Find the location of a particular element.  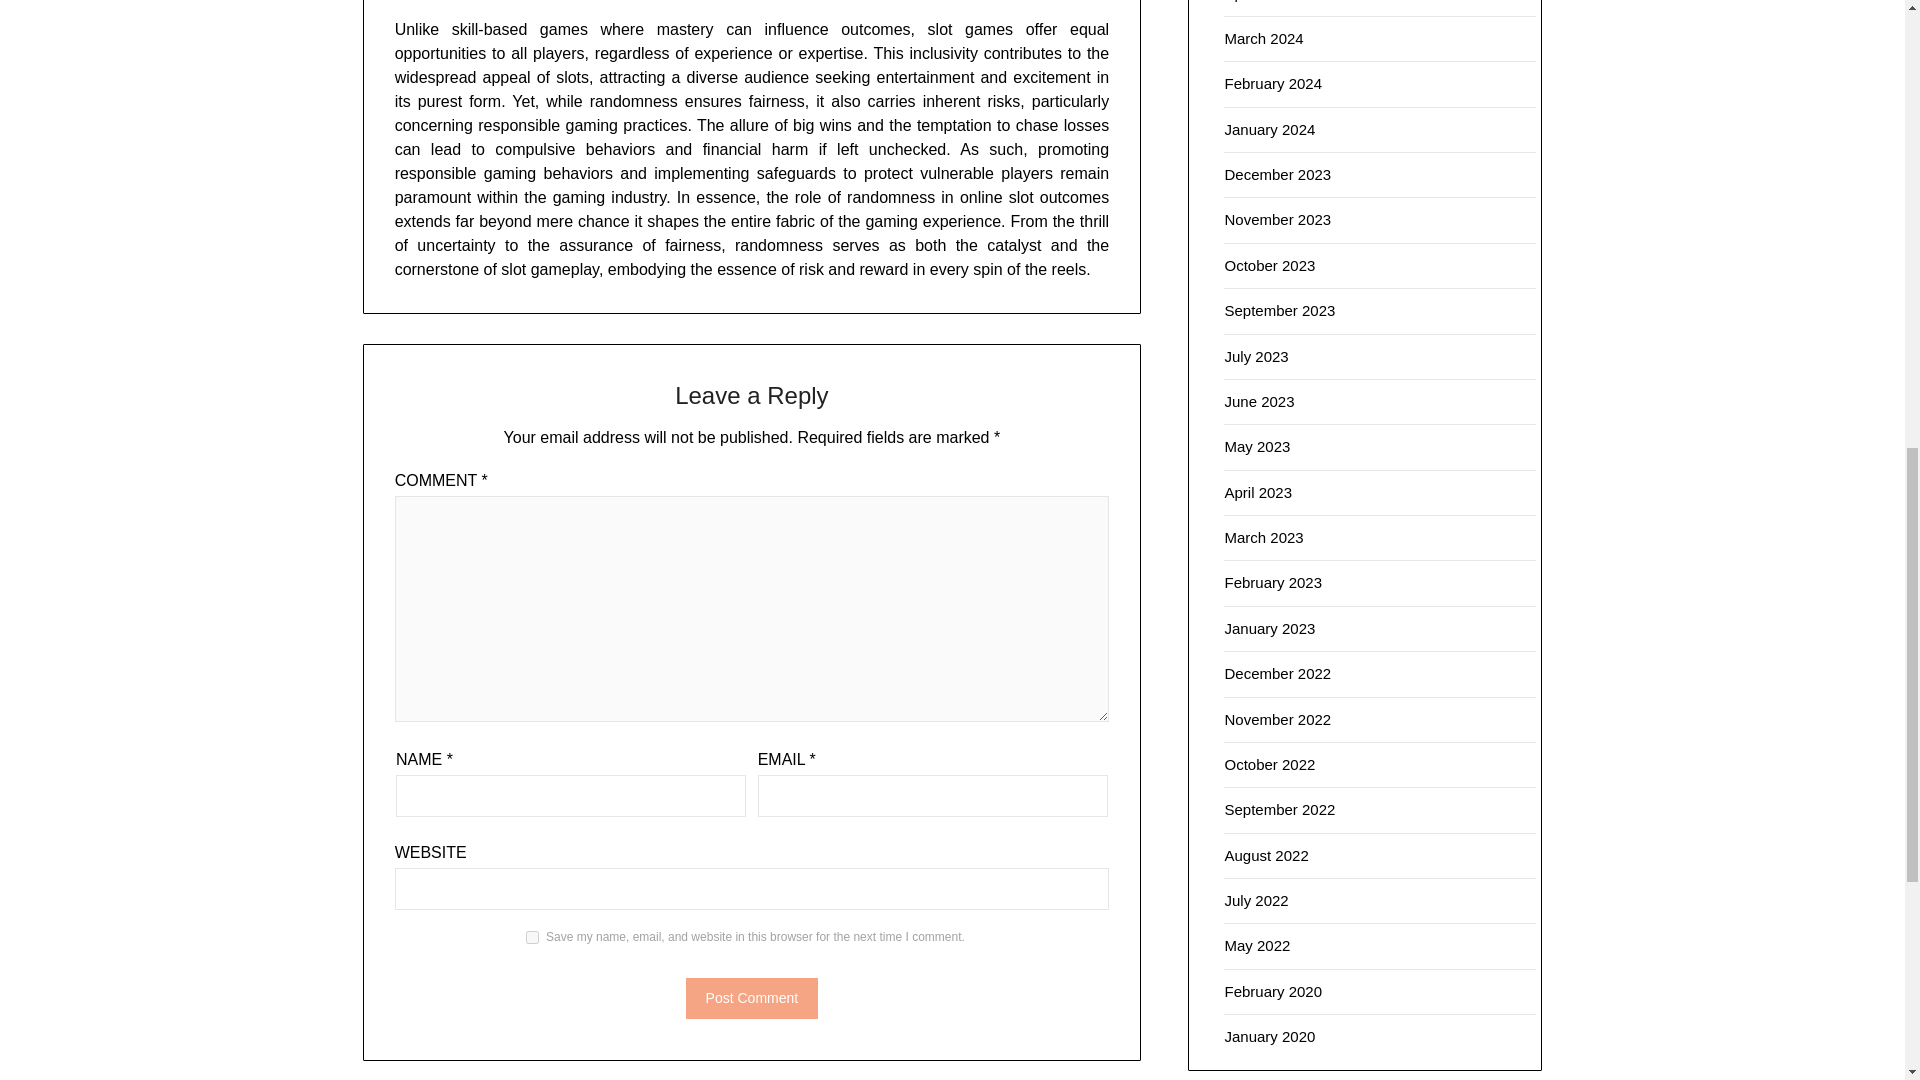

January 2024 is located at coordinates (1270, 129).